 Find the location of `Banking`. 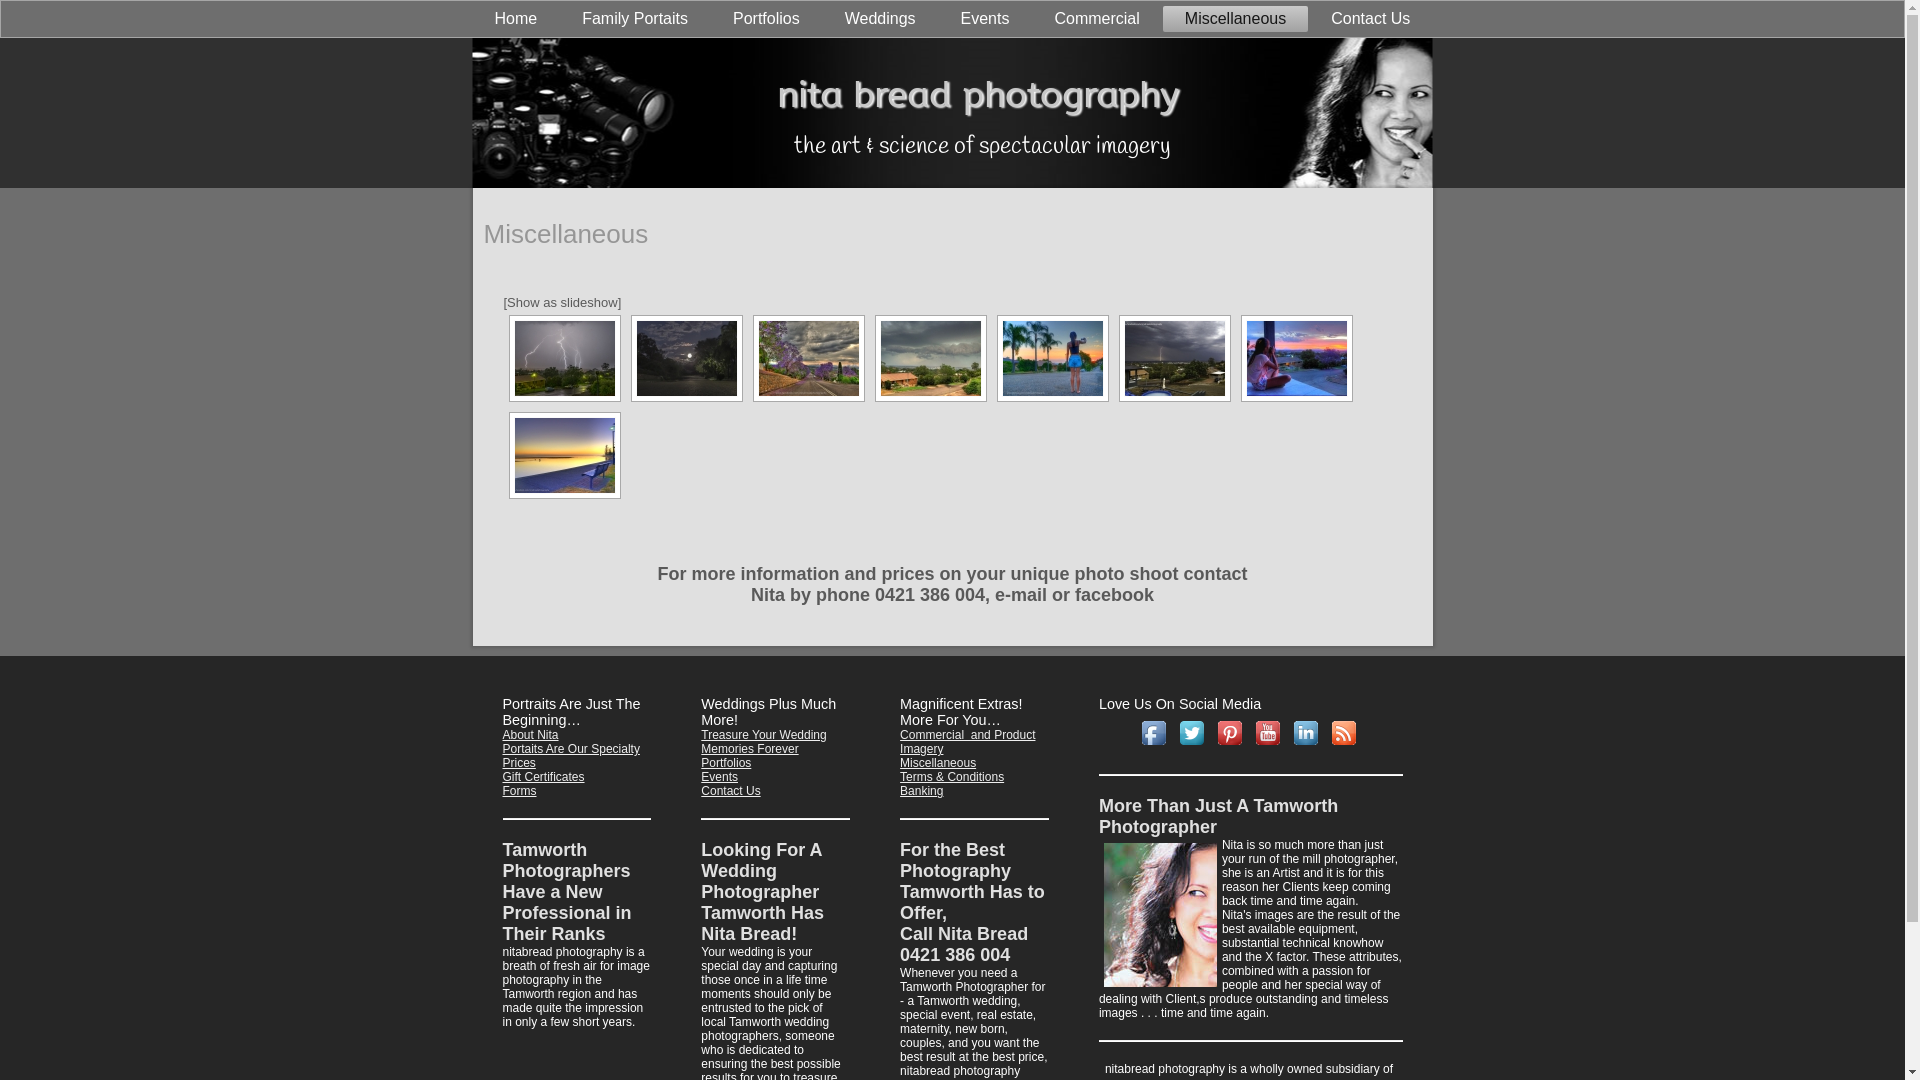

Banking is located at coordinates (922, 791).